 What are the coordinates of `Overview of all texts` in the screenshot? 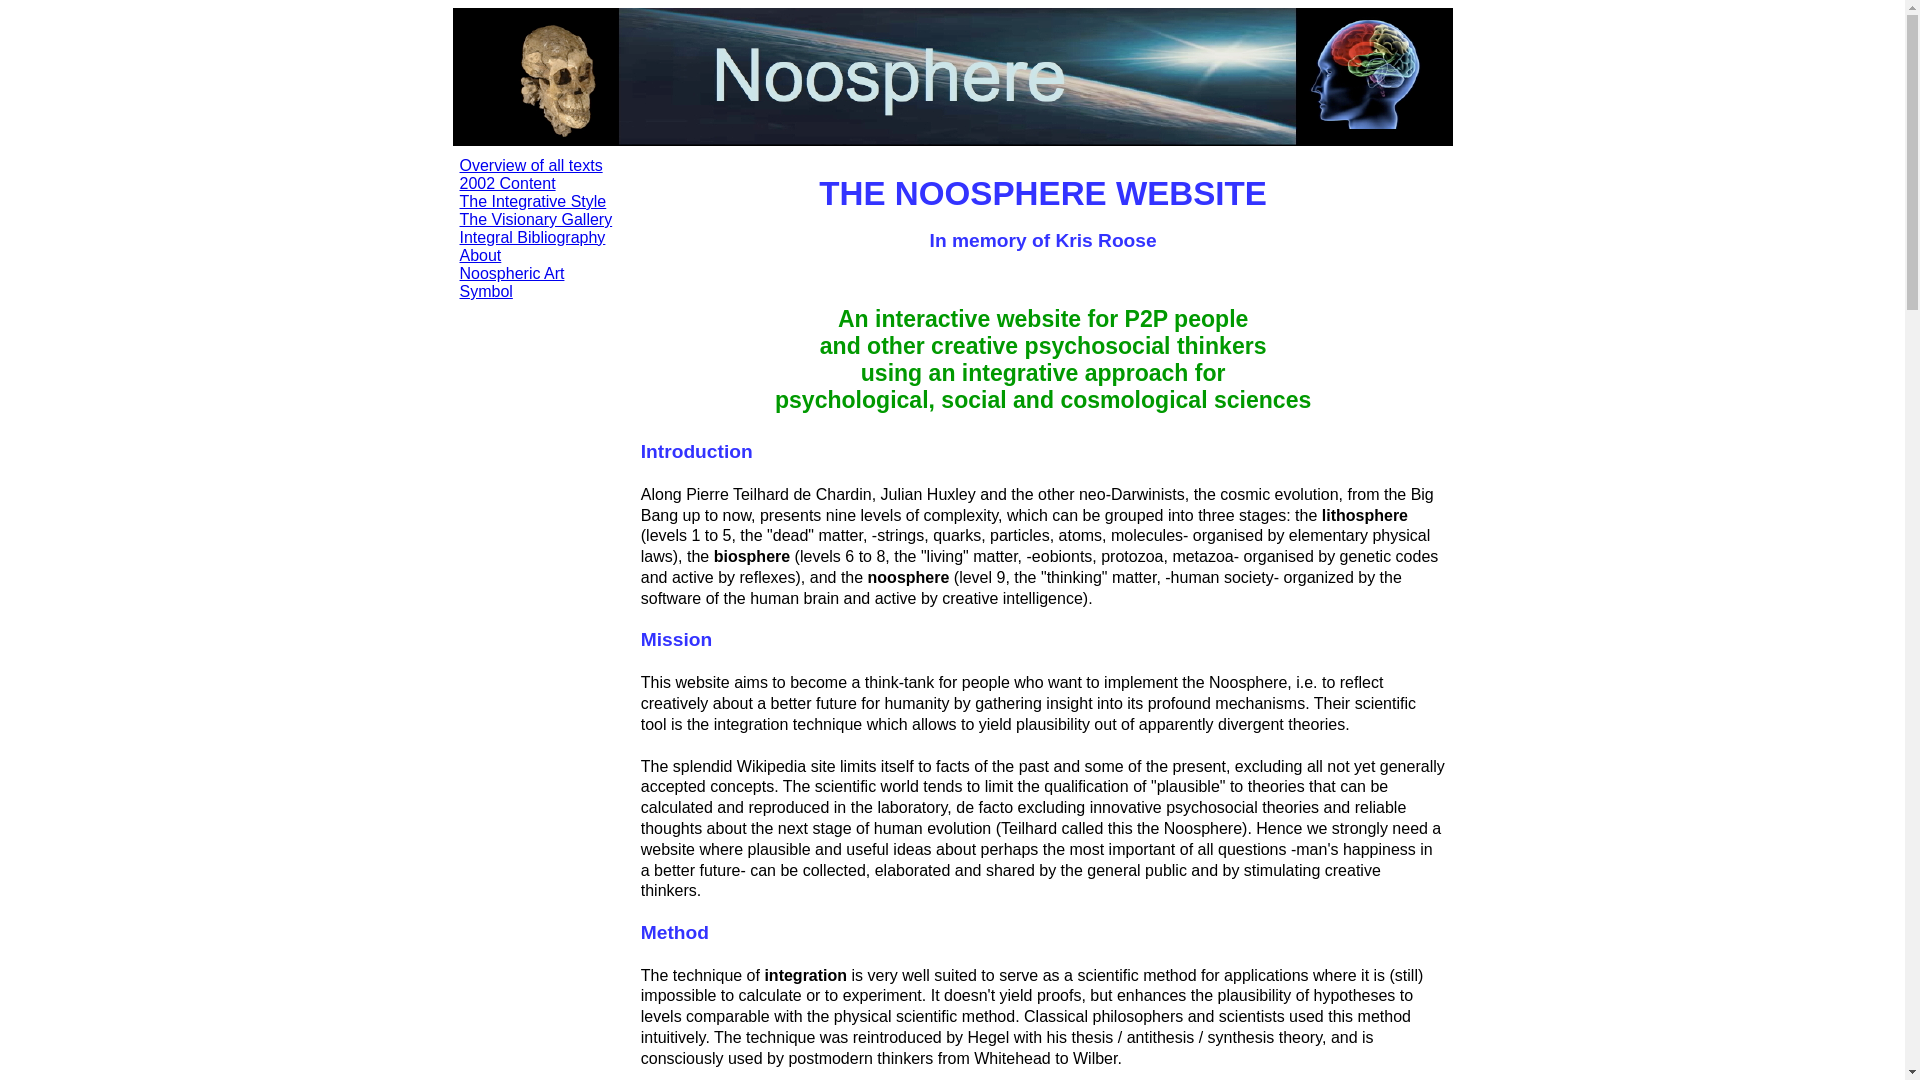 It's located at (532, 166).